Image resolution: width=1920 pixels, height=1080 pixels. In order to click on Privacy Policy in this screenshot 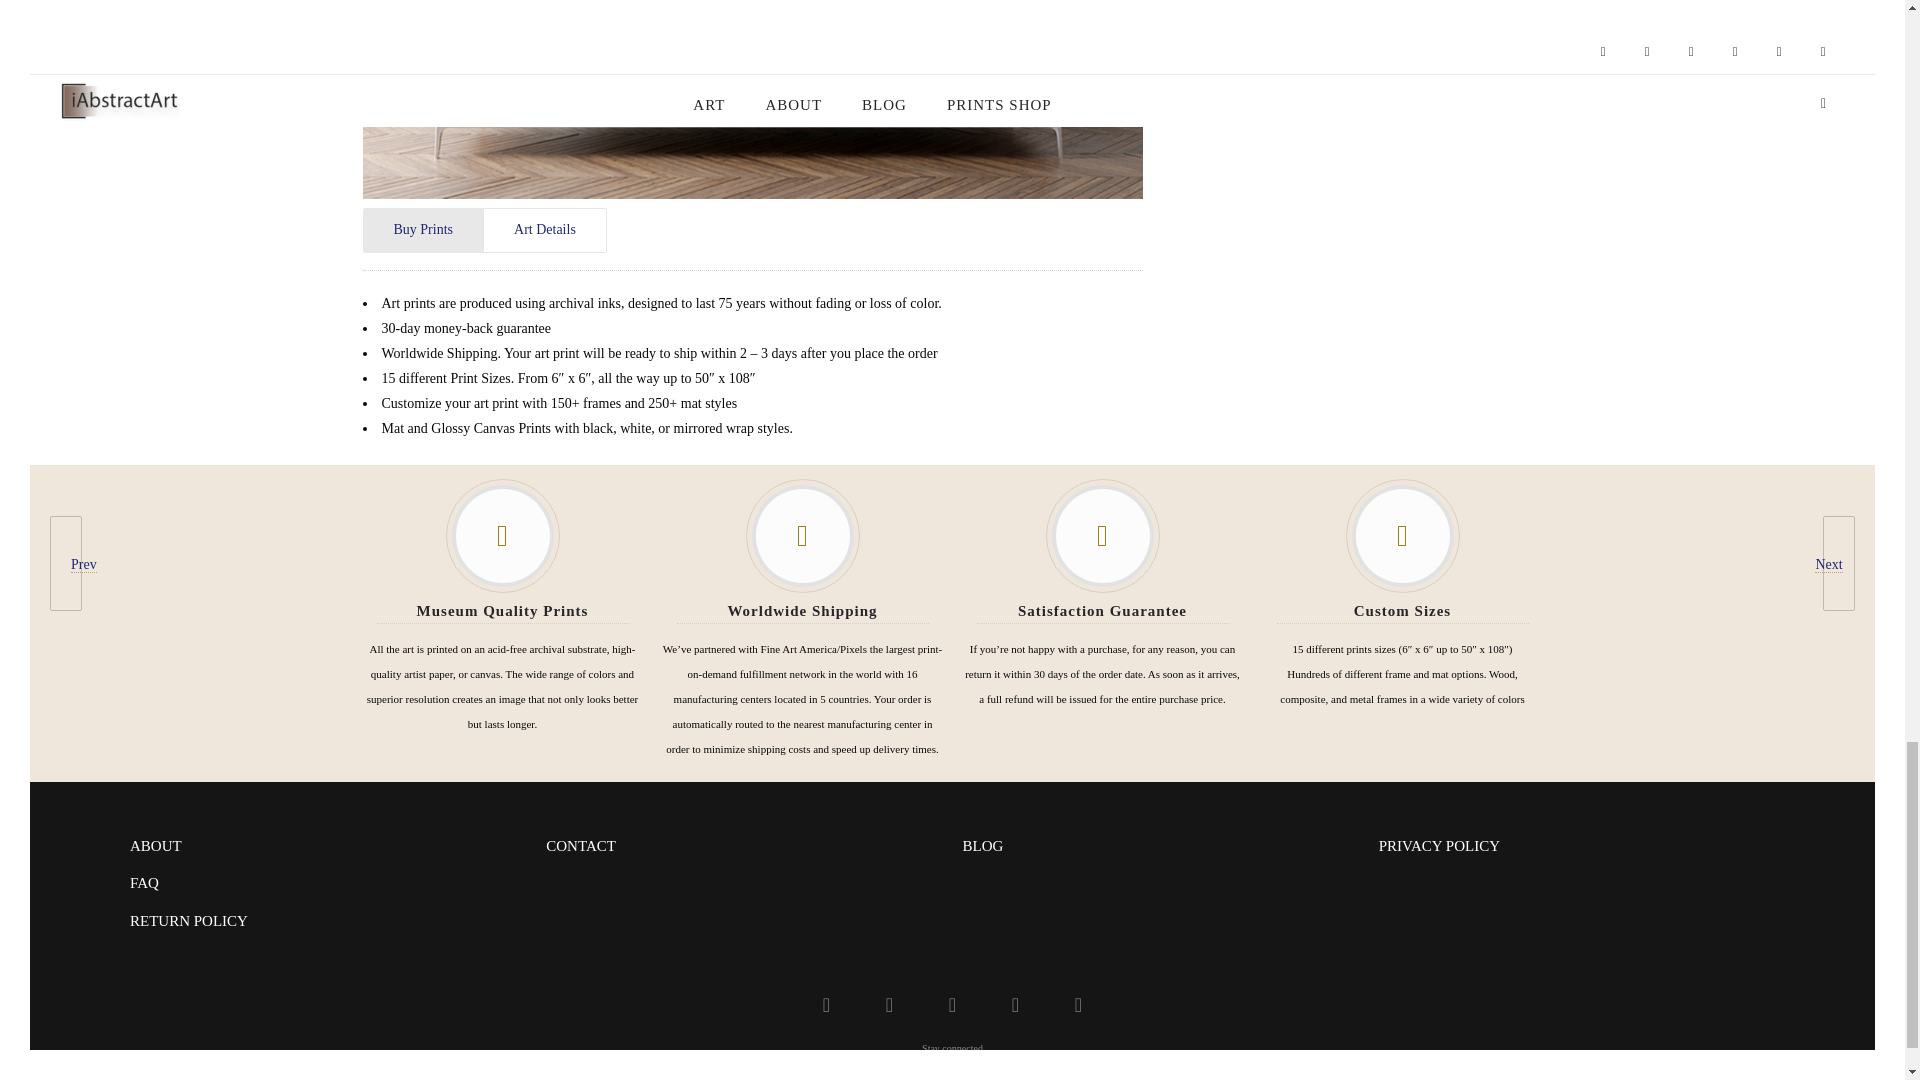, I will do `click(156, 846)`.